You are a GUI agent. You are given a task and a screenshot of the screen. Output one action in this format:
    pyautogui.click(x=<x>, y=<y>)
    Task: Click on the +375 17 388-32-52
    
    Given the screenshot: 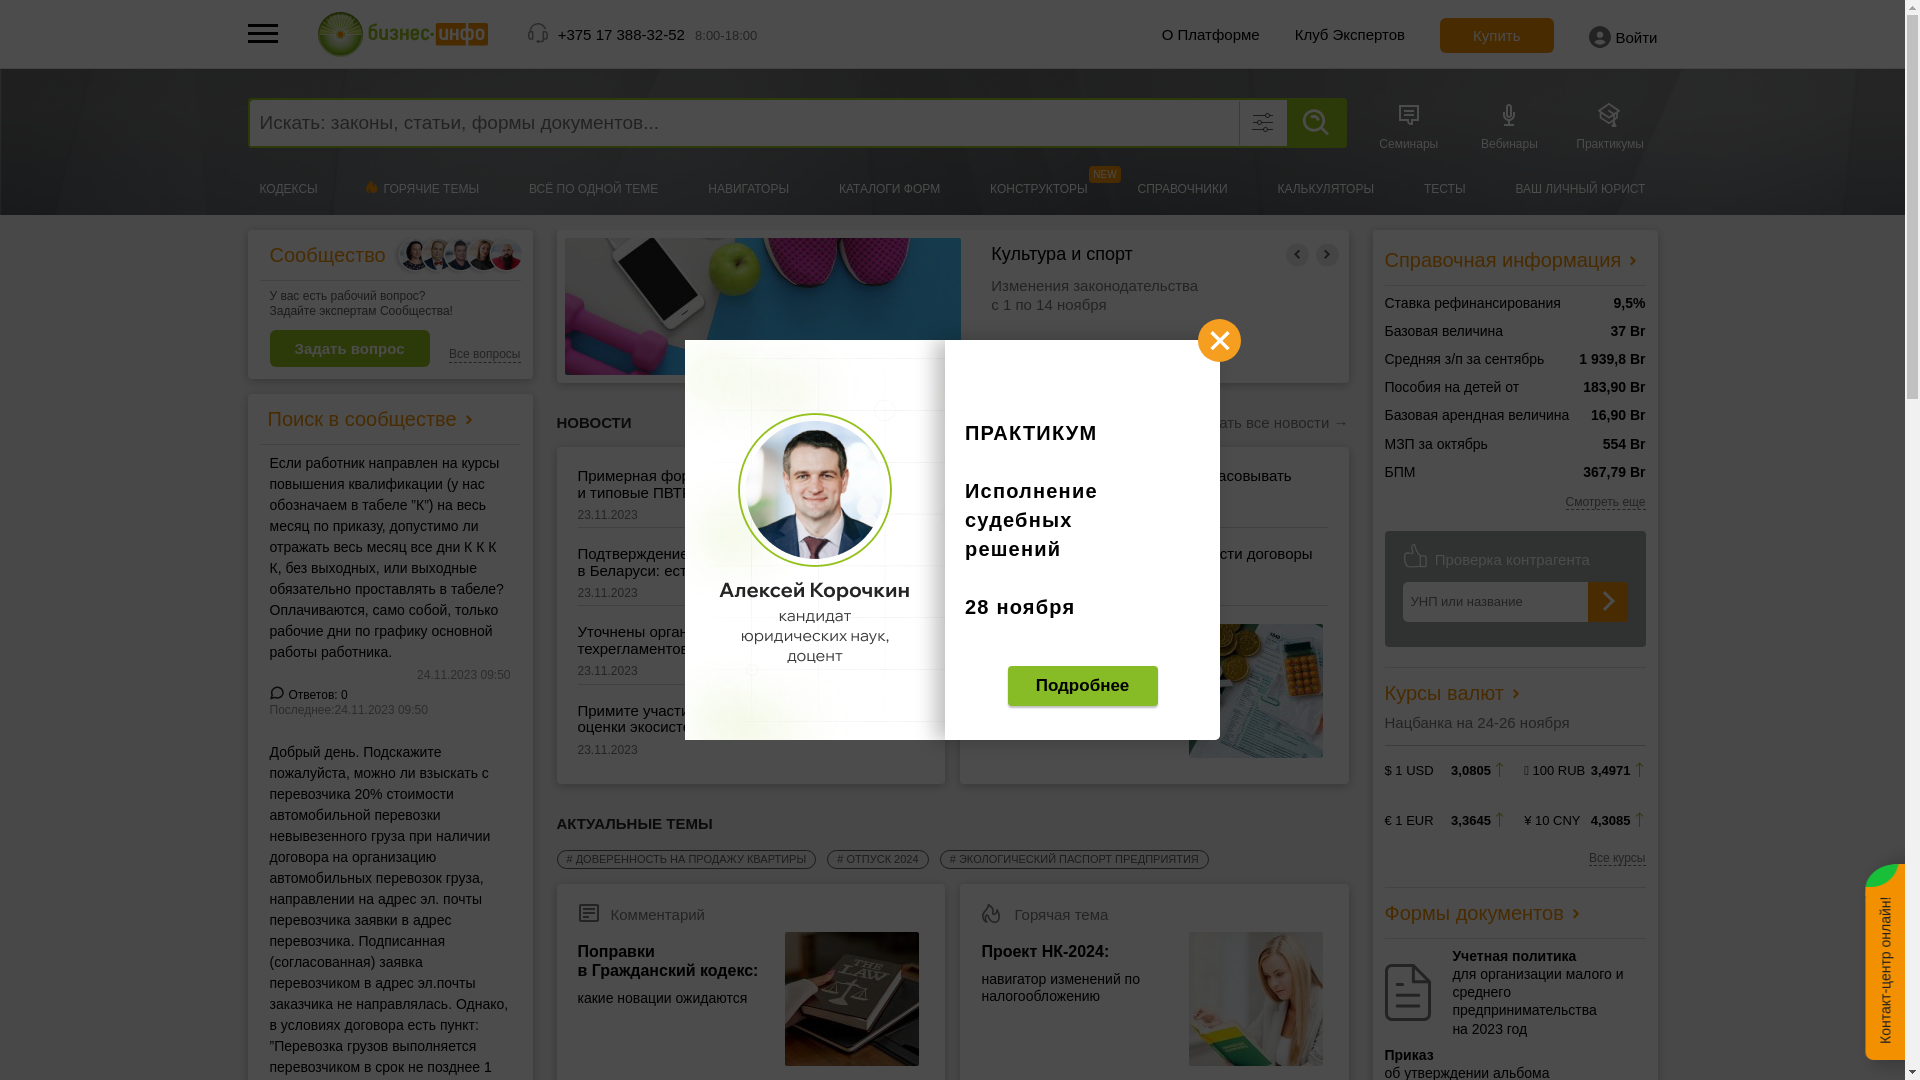 What is the action you would take?
    pyautogui.click(x=622, y=34)
    